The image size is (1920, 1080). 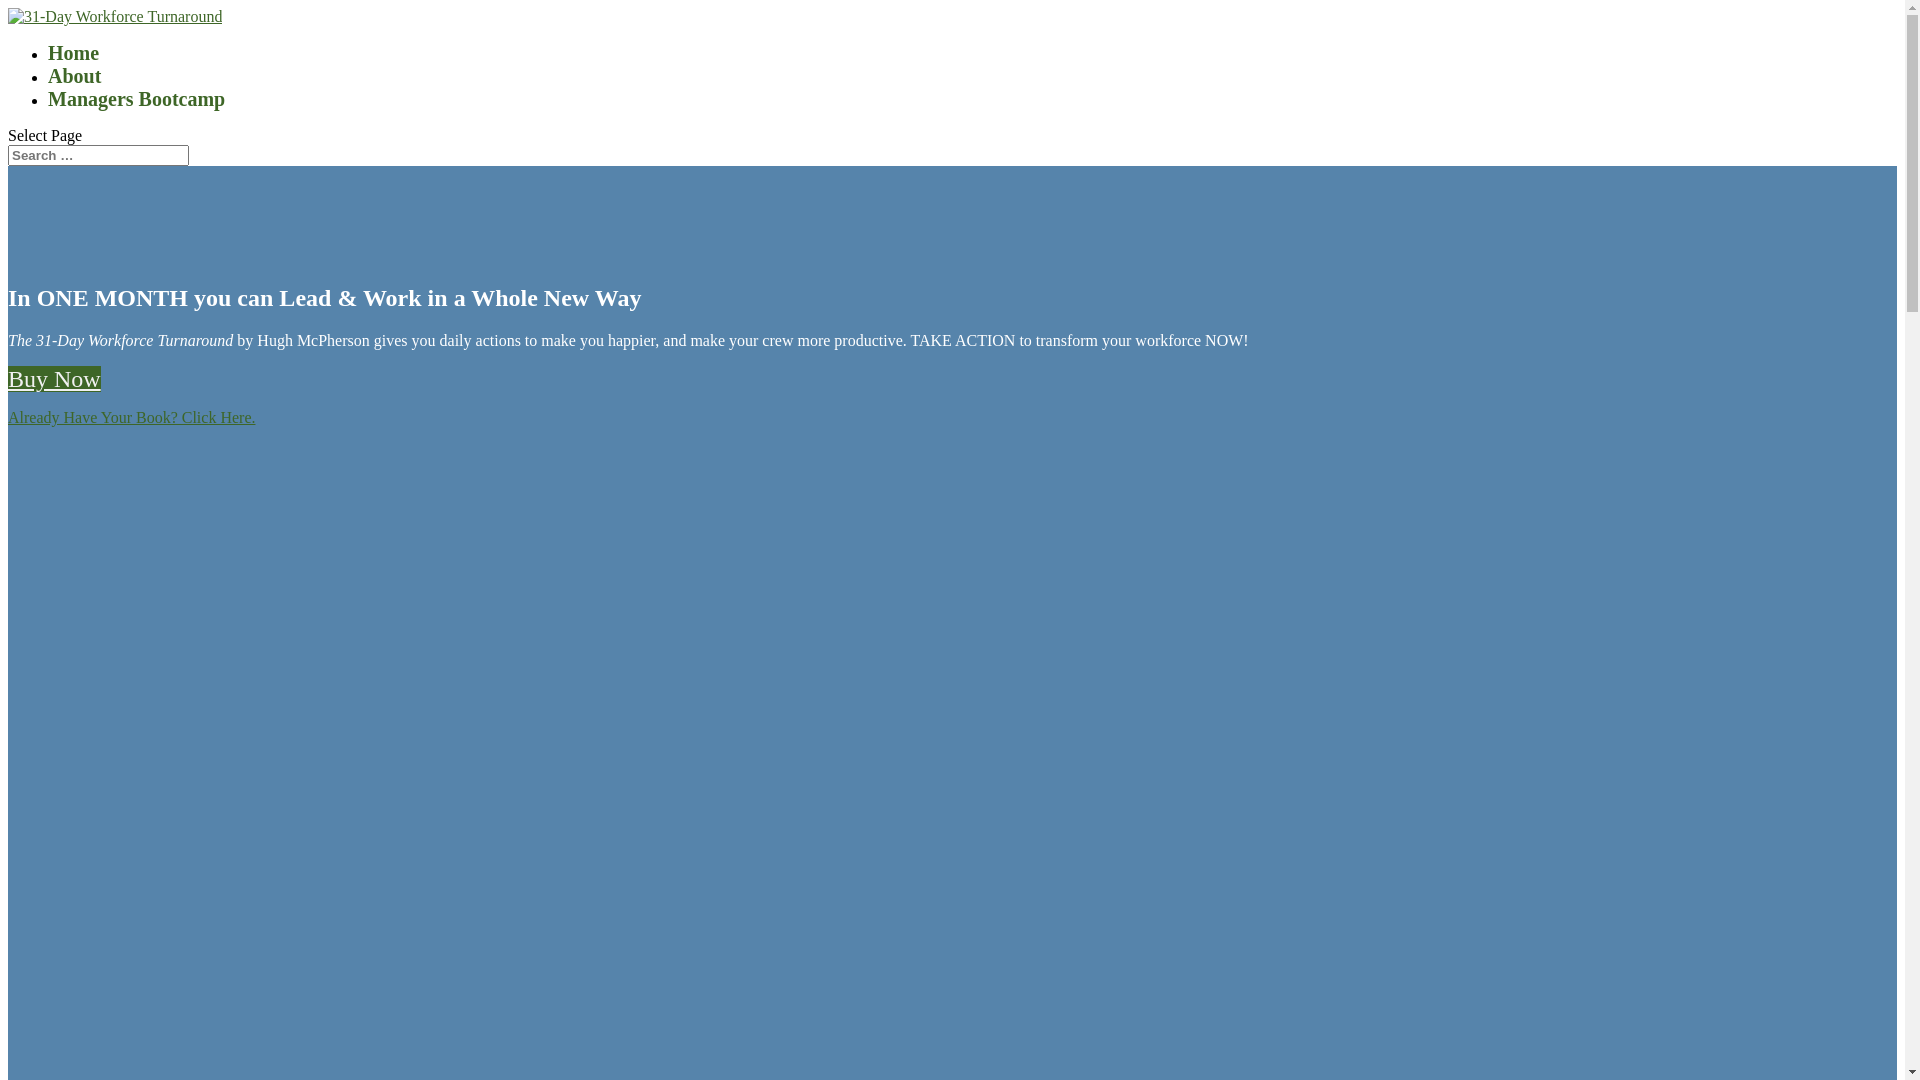 What do you see at coordinates (548, 747) in the screenshot?
I see `The 31 Day Workforce Turnaround - Interview with the Author` at bounding box center [548, 747].